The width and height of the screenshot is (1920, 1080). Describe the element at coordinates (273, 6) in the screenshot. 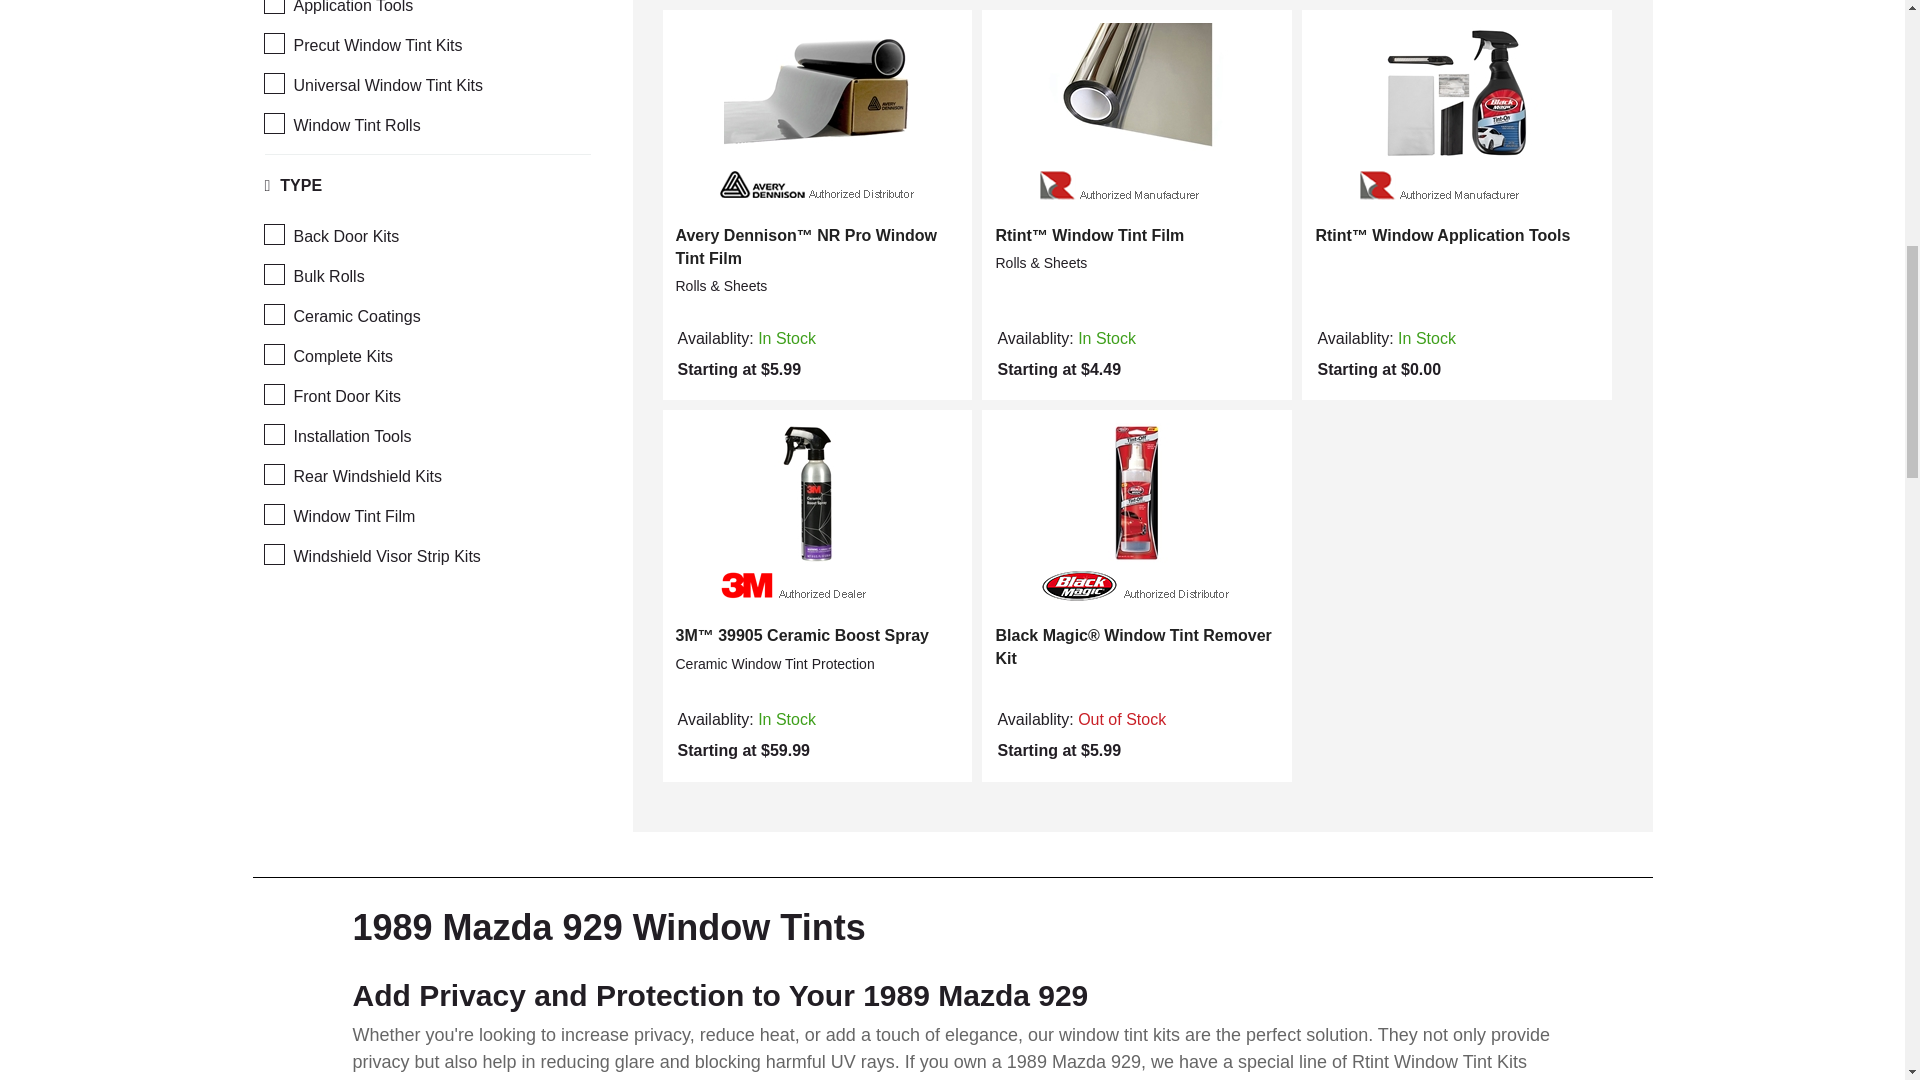

I see `on` at that location.